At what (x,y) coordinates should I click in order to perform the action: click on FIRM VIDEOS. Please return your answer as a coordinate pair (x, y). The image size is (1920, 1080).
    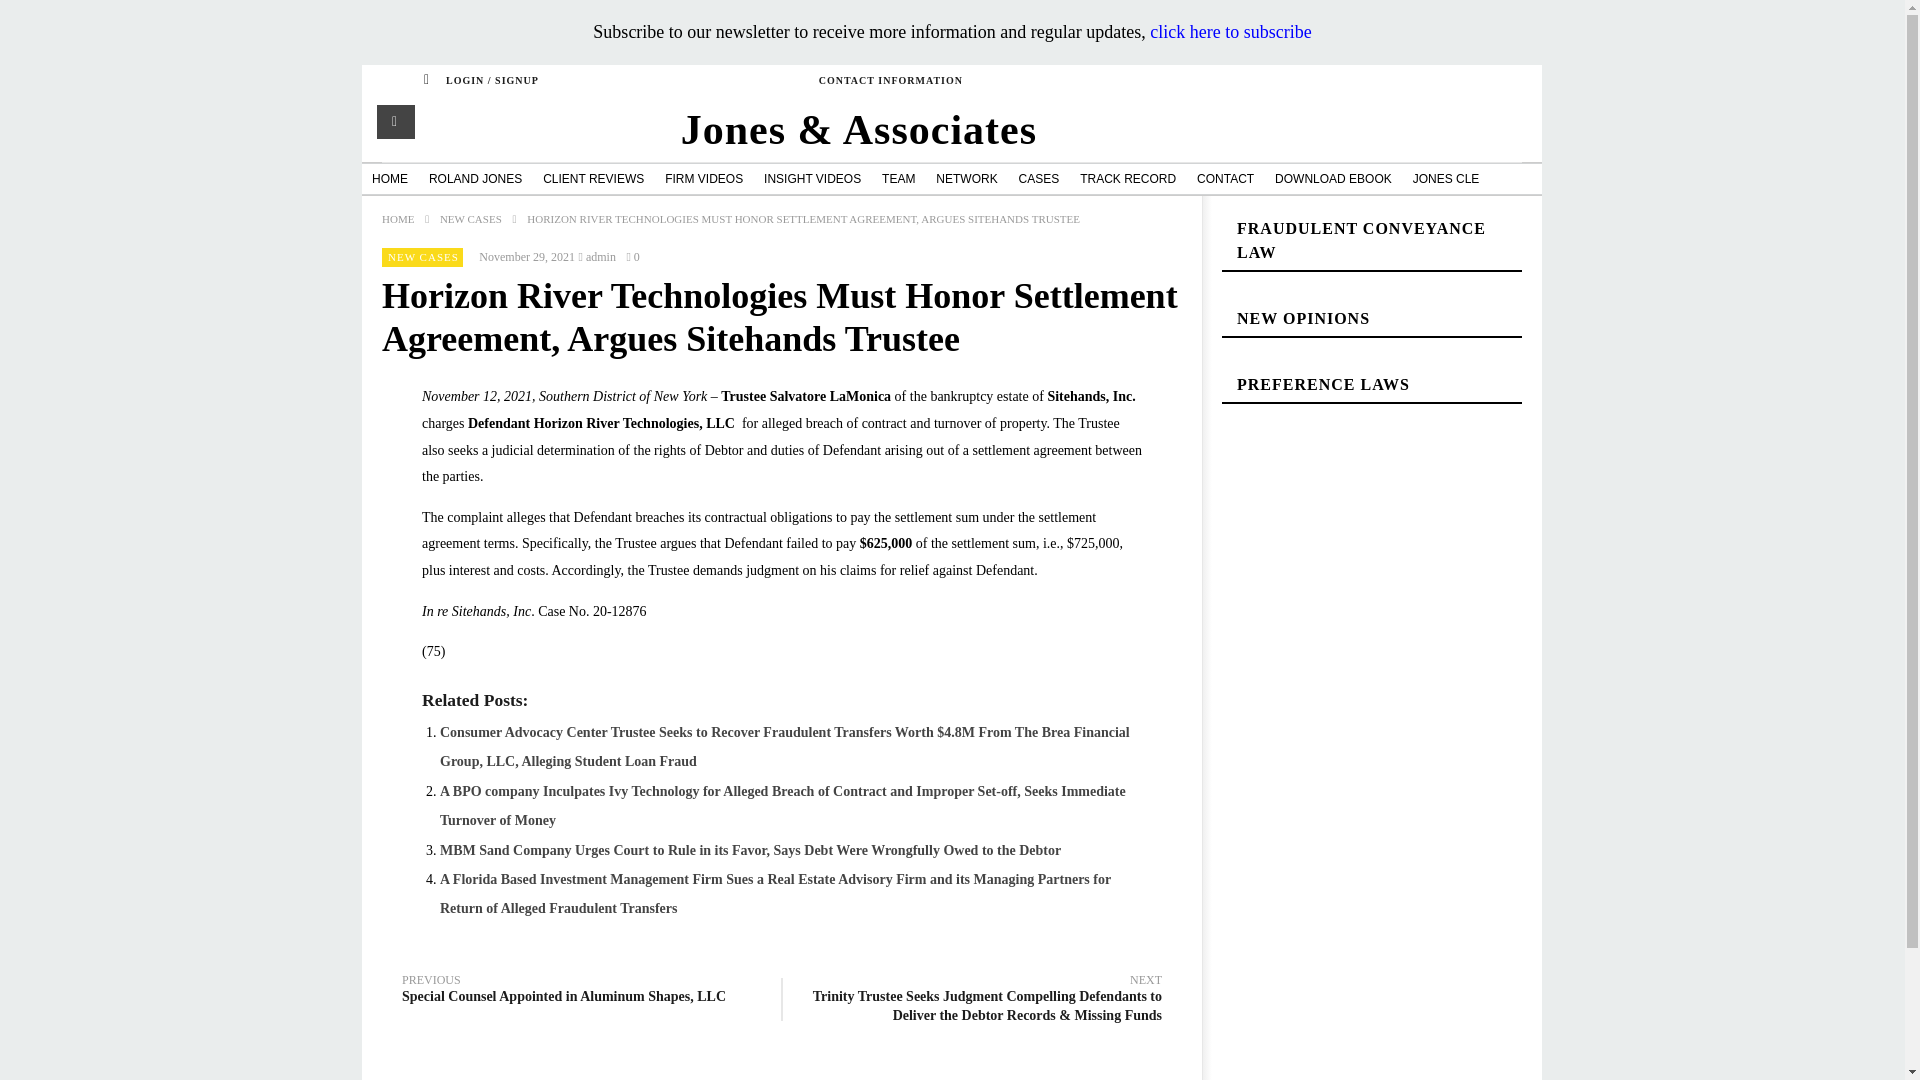
    Looking at the image, I should click on (703, 178).